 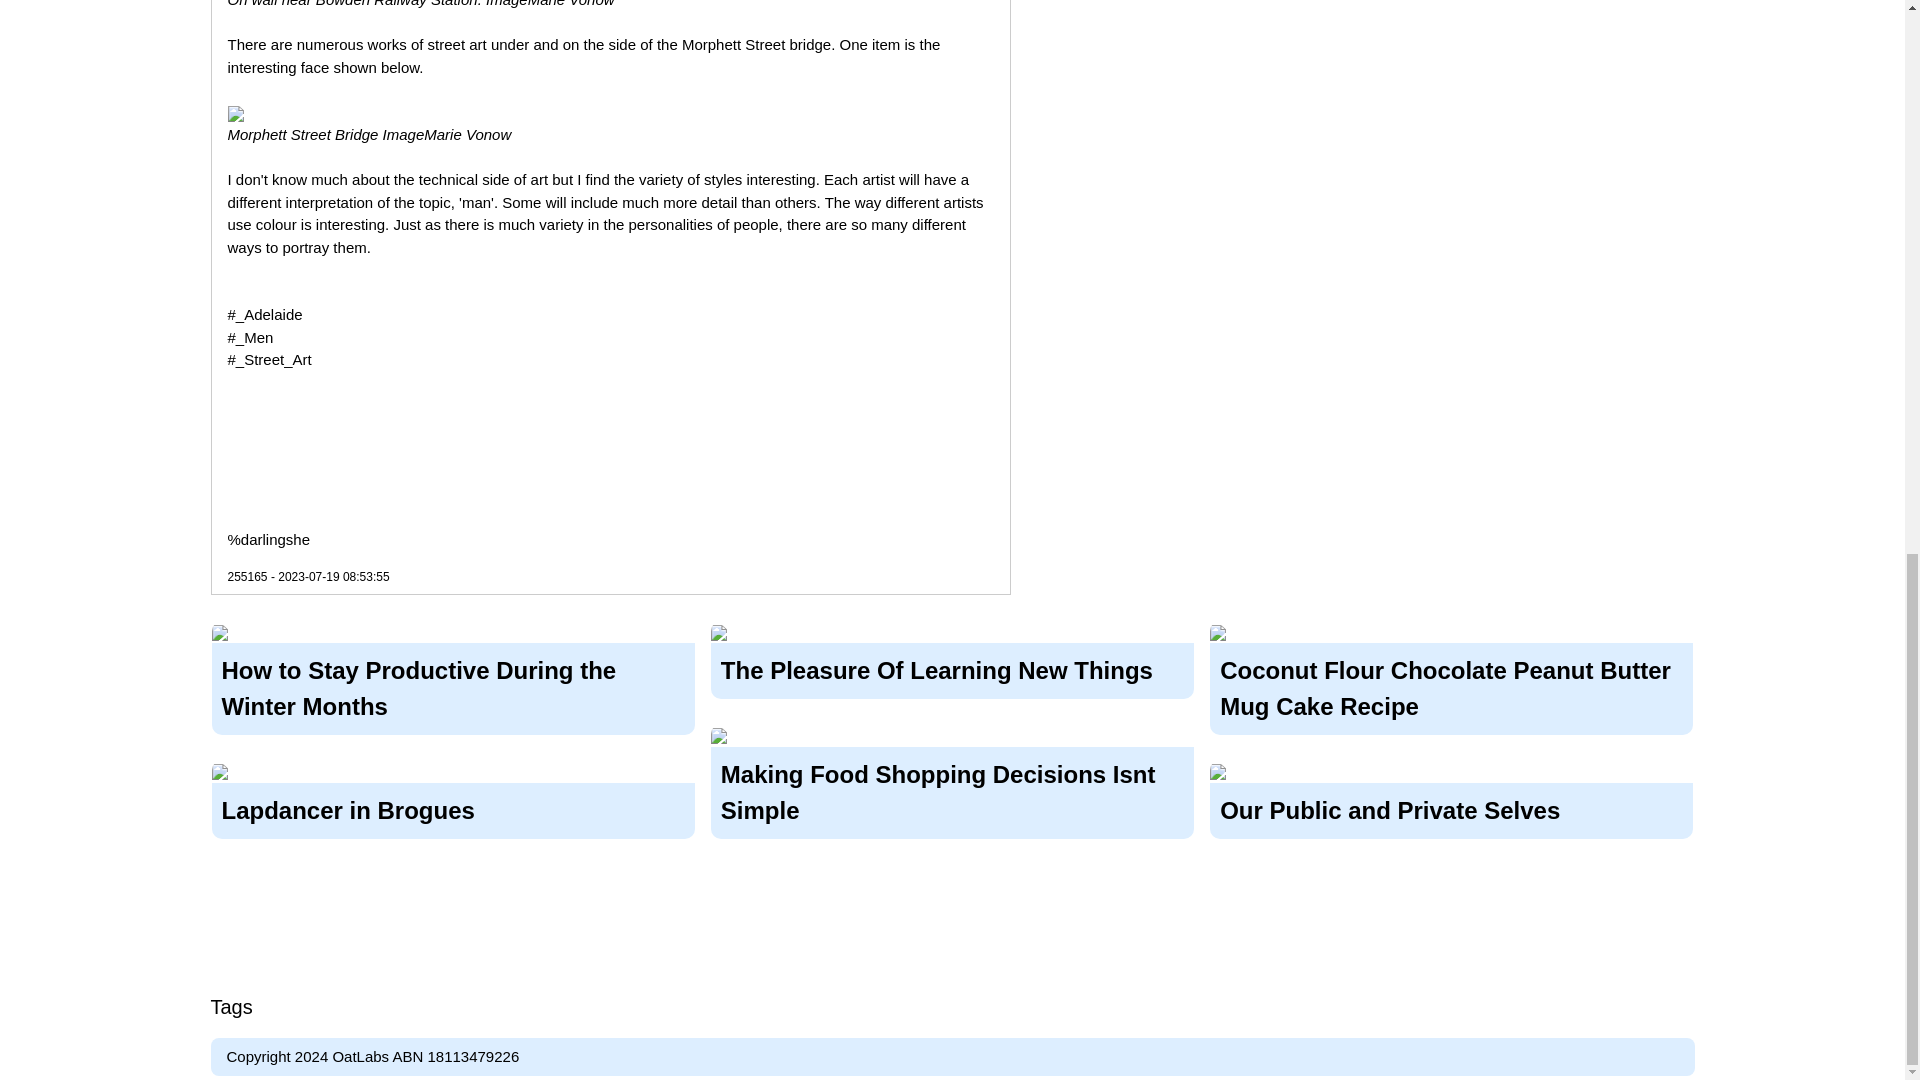 I want to click on Making Food Shopping Decisions Isnt Simple, so click(x=952, y=788).